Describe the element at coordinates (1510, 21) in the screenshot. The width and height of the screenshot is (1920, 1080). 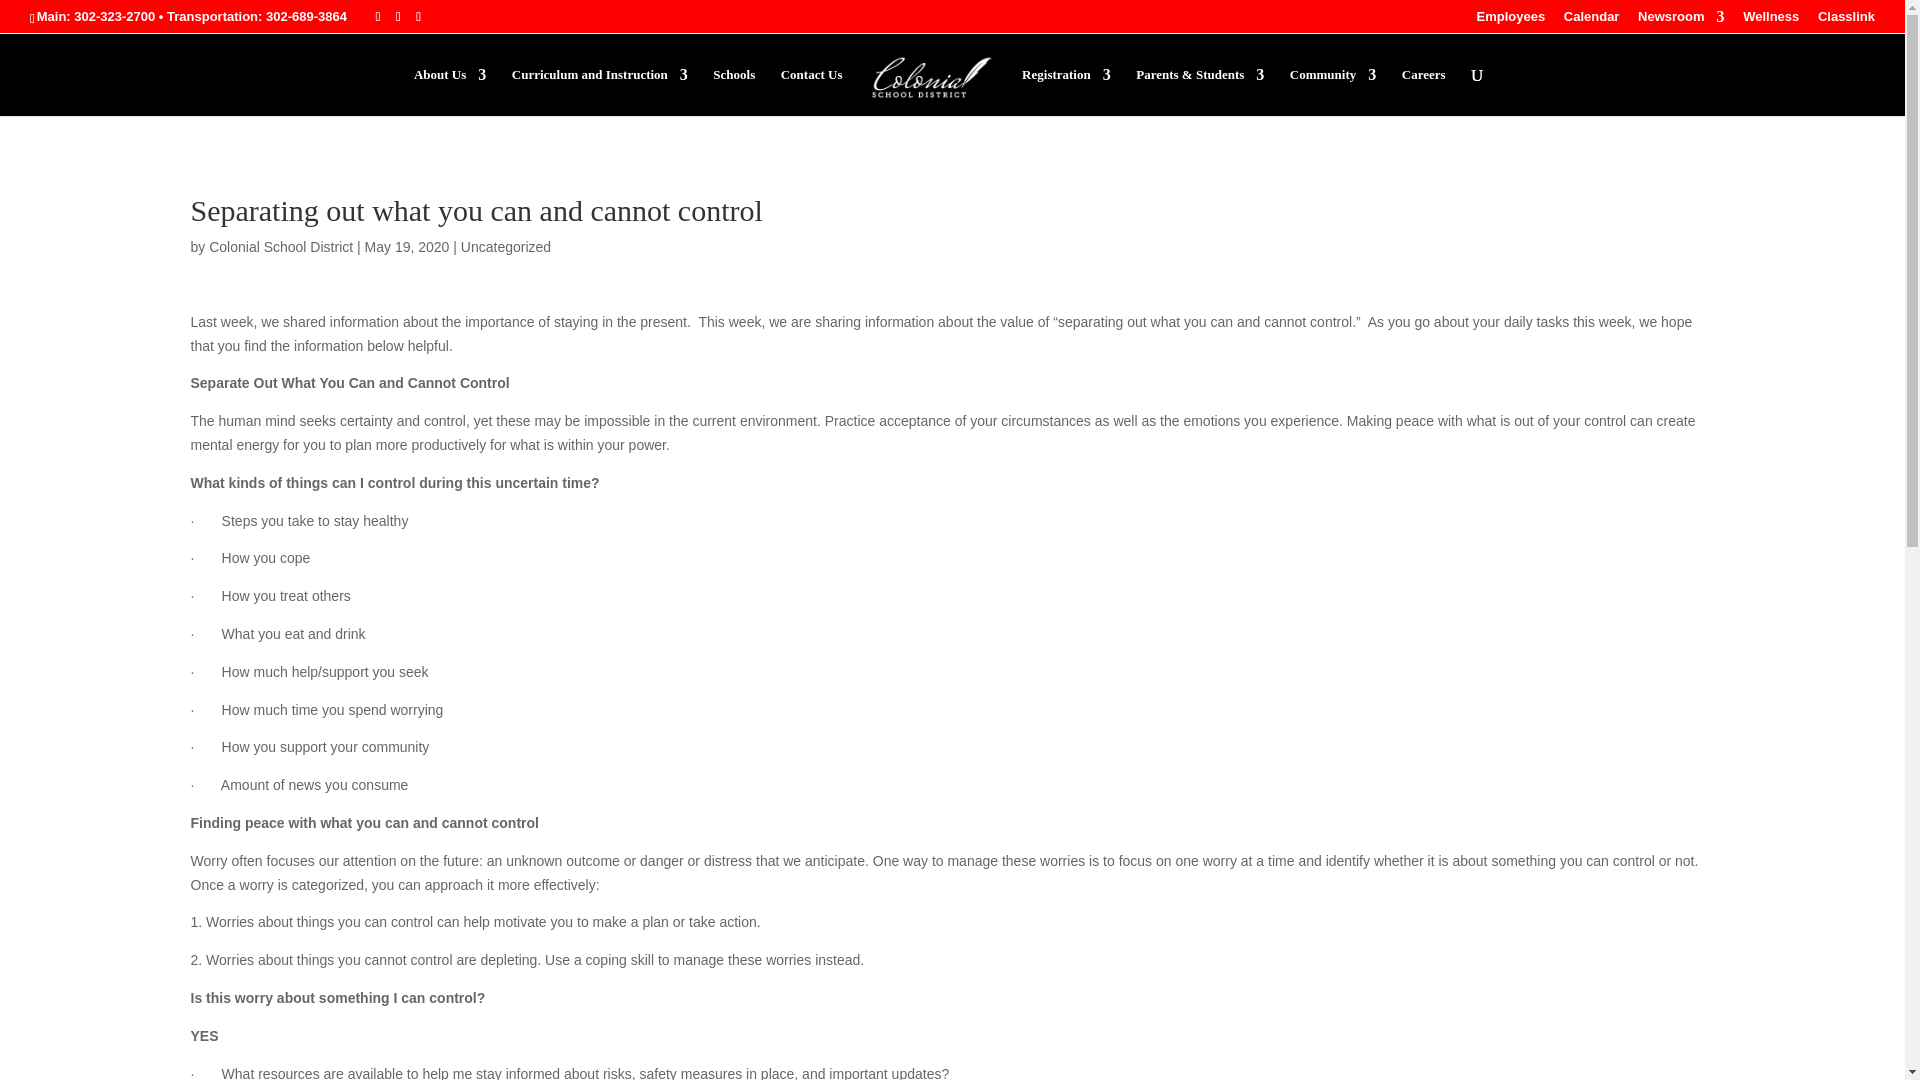
I see `Employees` at that location.